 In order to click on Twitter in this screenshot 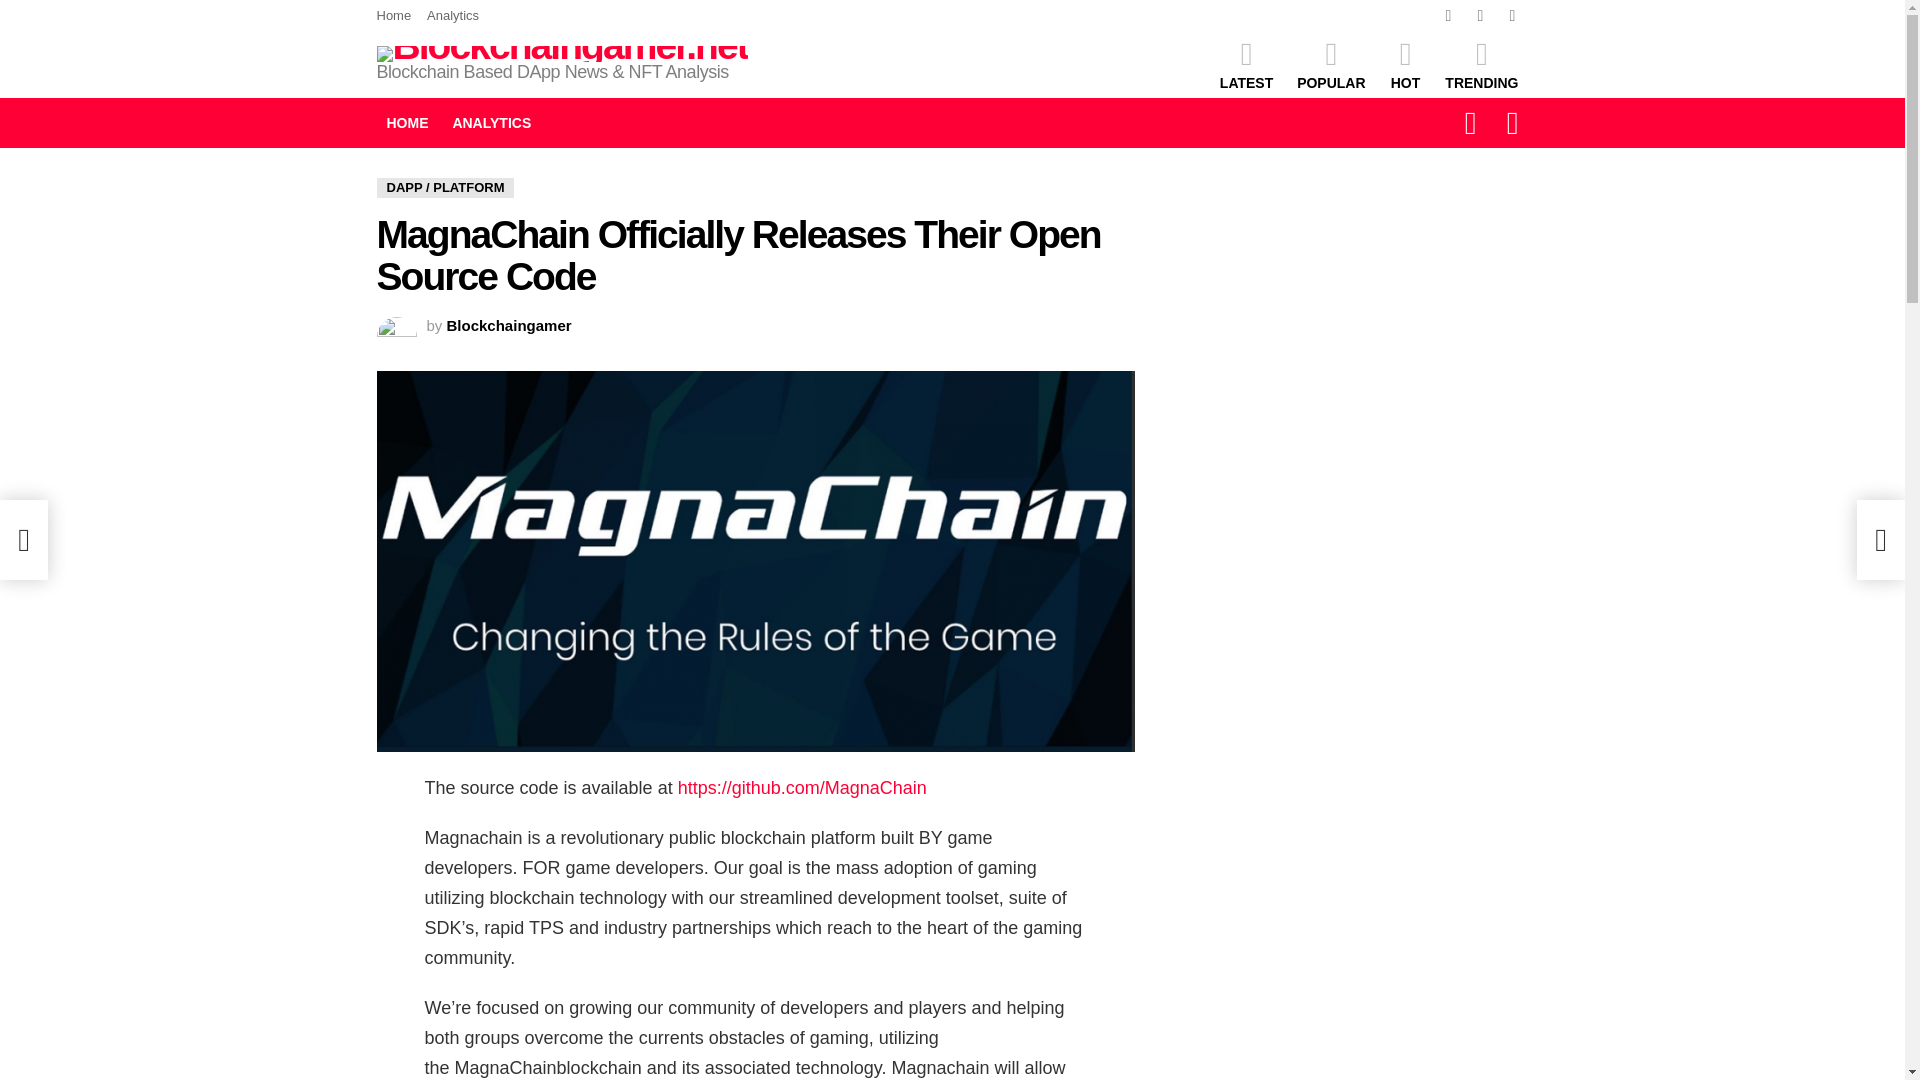, I will do `click(1479, 16)`.